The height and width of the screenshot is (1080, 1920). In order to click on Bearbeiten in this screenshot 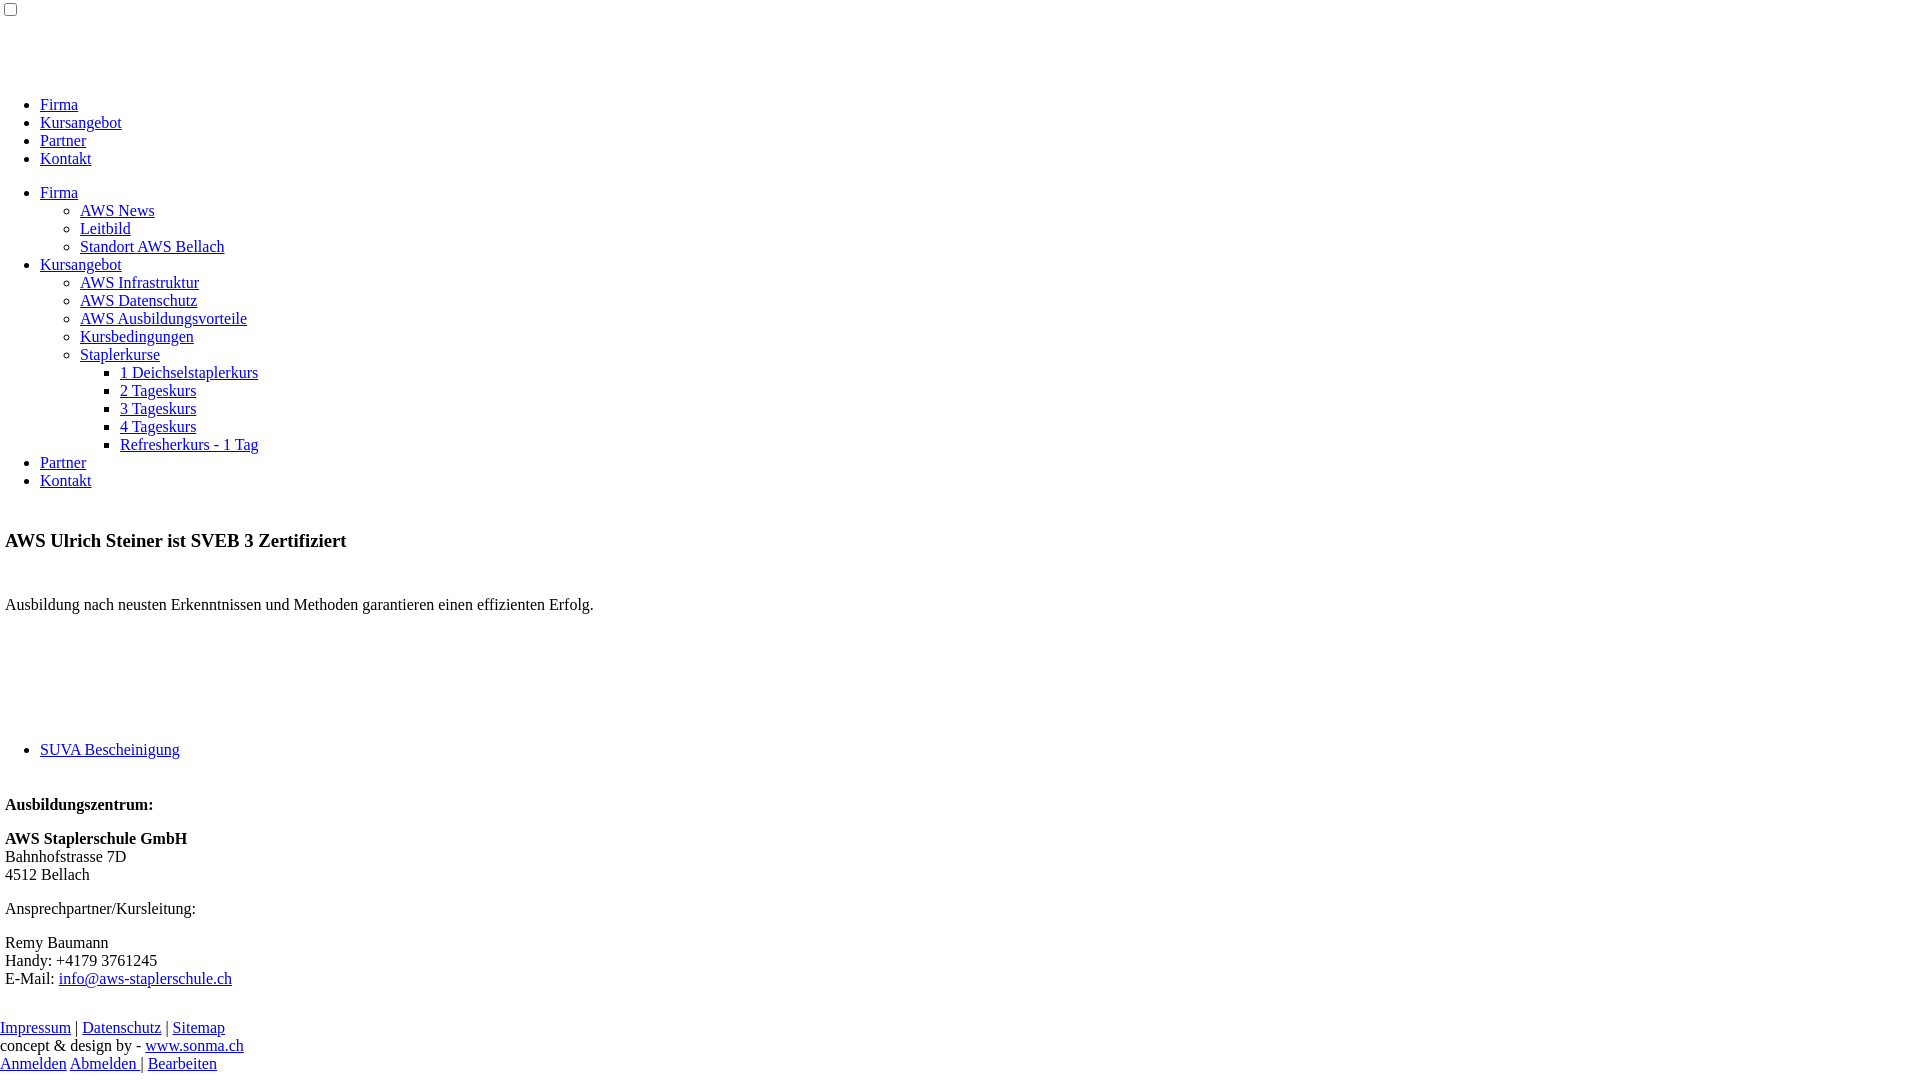, I will do `click(182, 1064)`.